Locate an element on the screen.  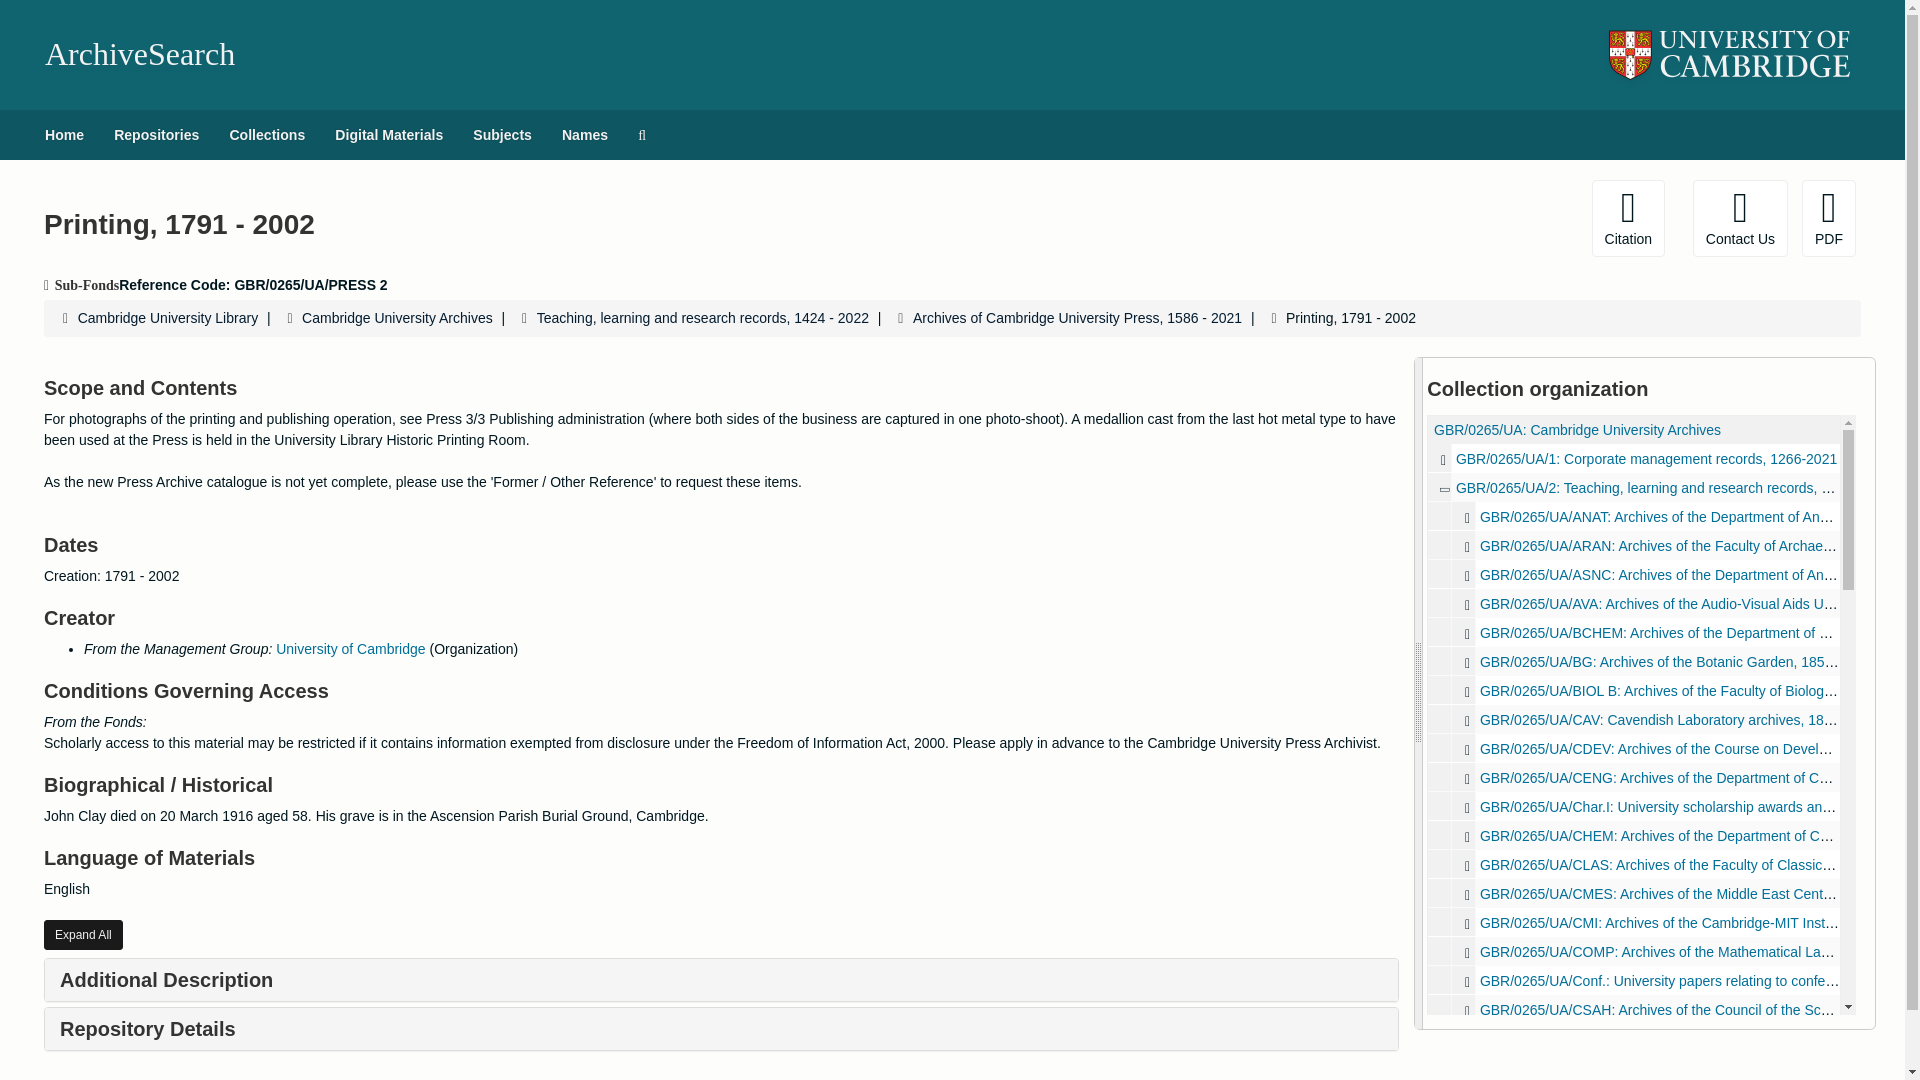
Citation is located at coordinates (1628, 218).